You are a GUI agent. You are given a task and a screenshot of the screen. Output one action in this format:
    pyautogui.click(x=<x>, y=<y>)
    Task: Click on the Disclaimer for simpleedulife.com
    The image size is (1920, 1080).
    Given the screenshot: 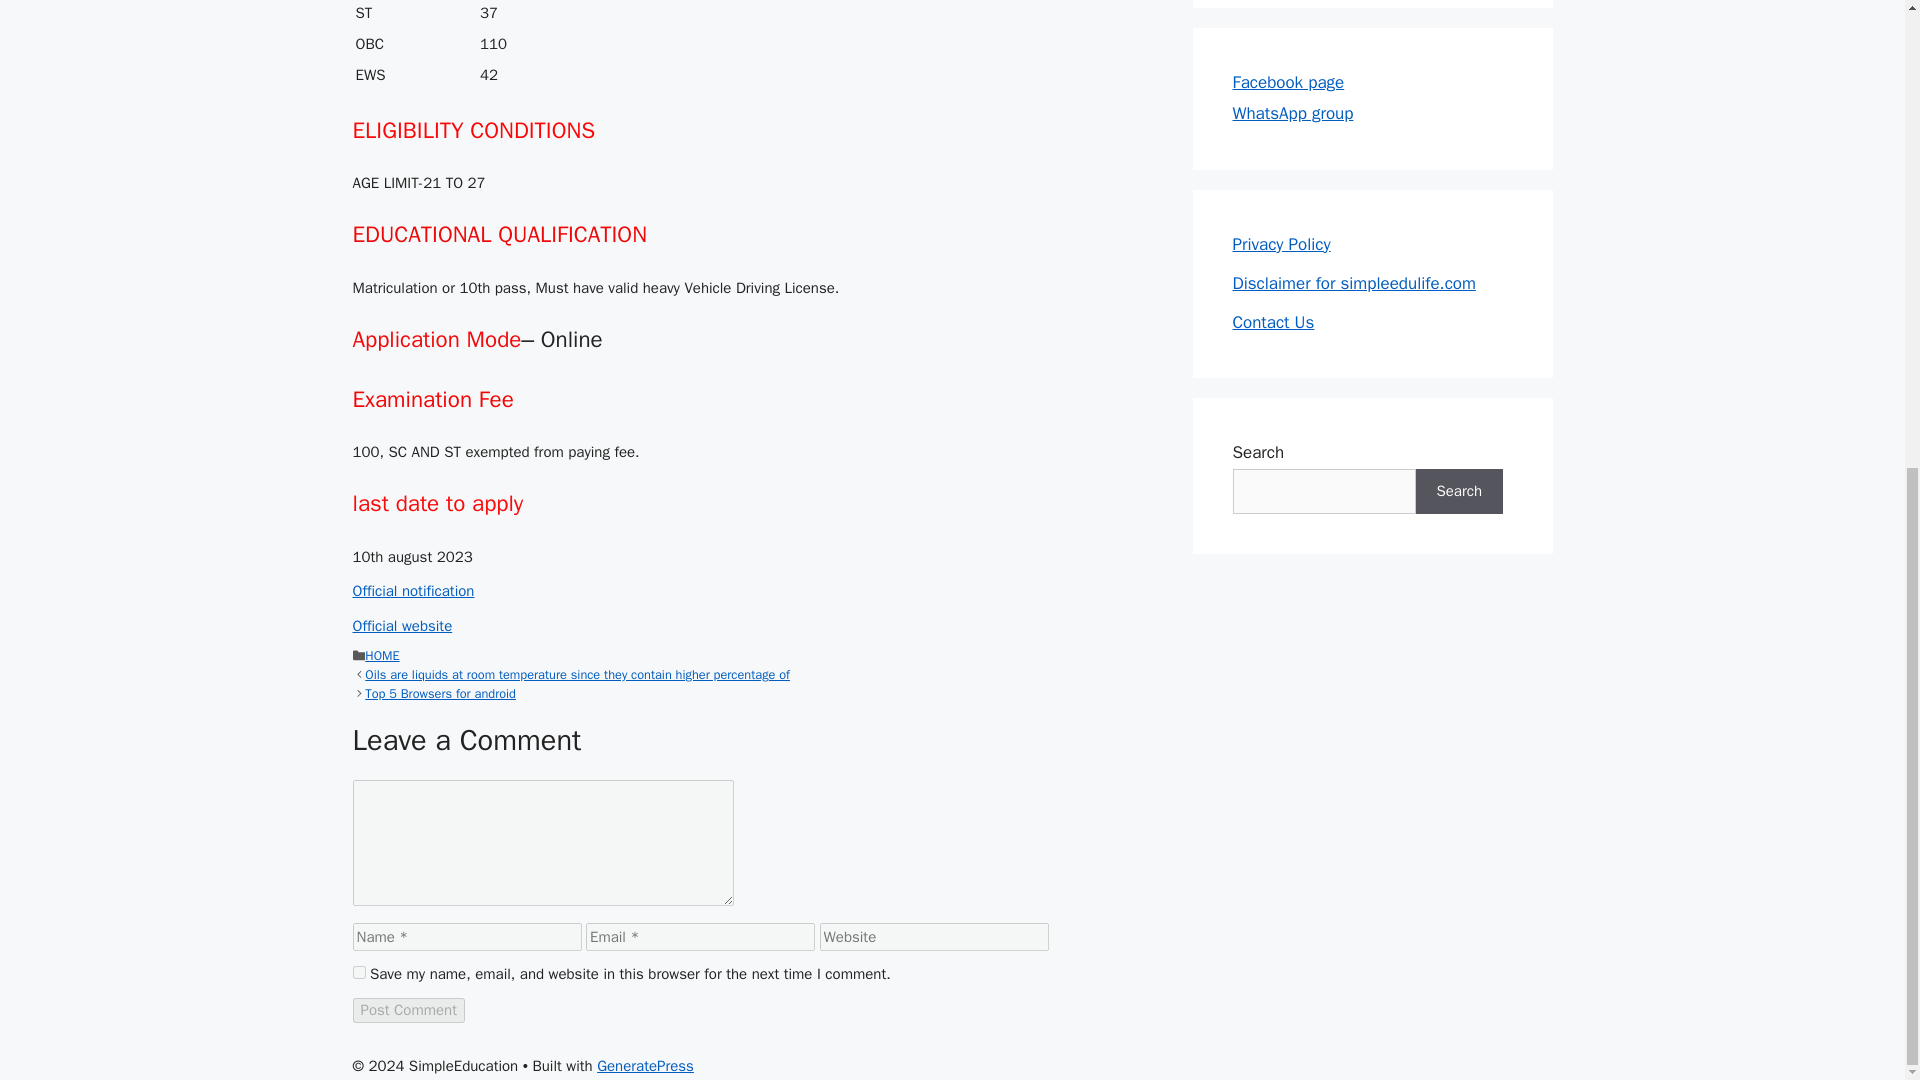 What is the action you would take?
    pyautogui.click(x=1353, y=283)
    